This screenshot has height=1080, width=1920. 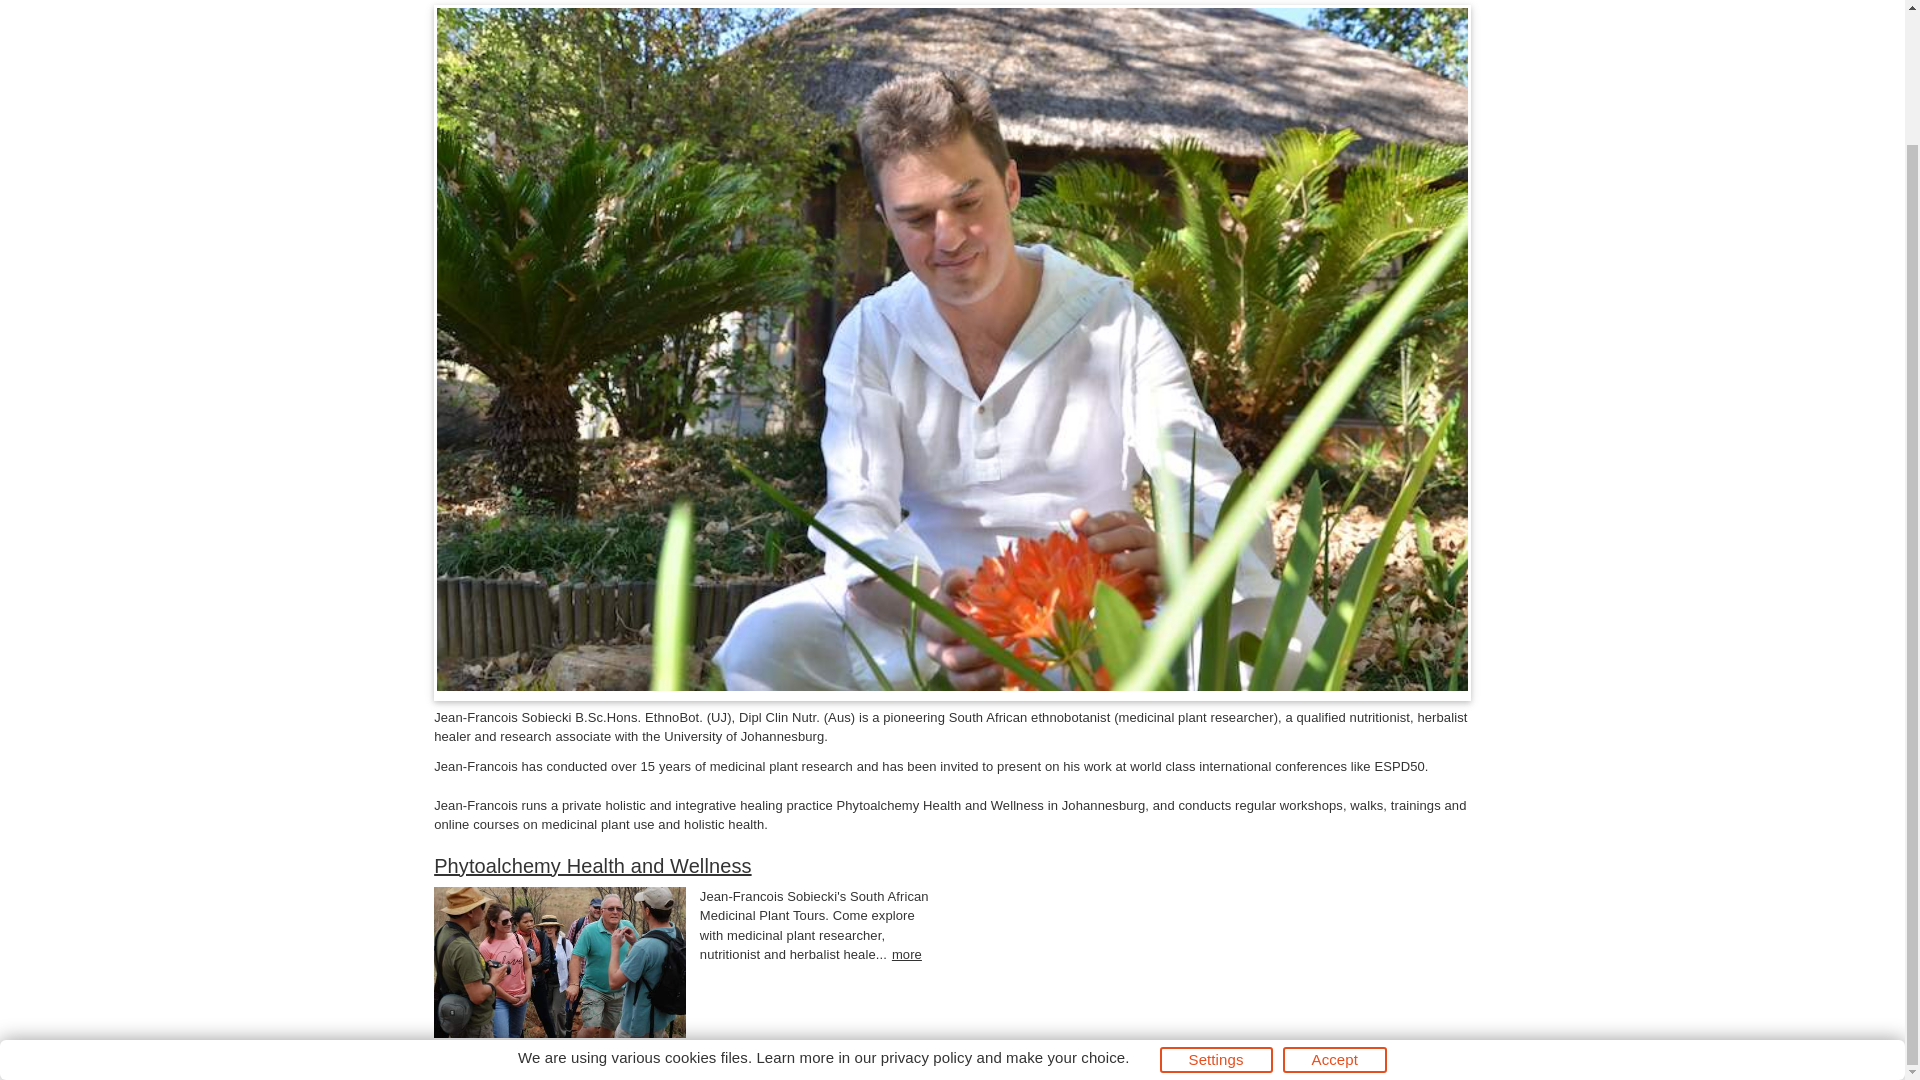 What do you see at coordinates (1216, 908) in the screenshot?
I see `Settings` at bounding box center [1216, 908].